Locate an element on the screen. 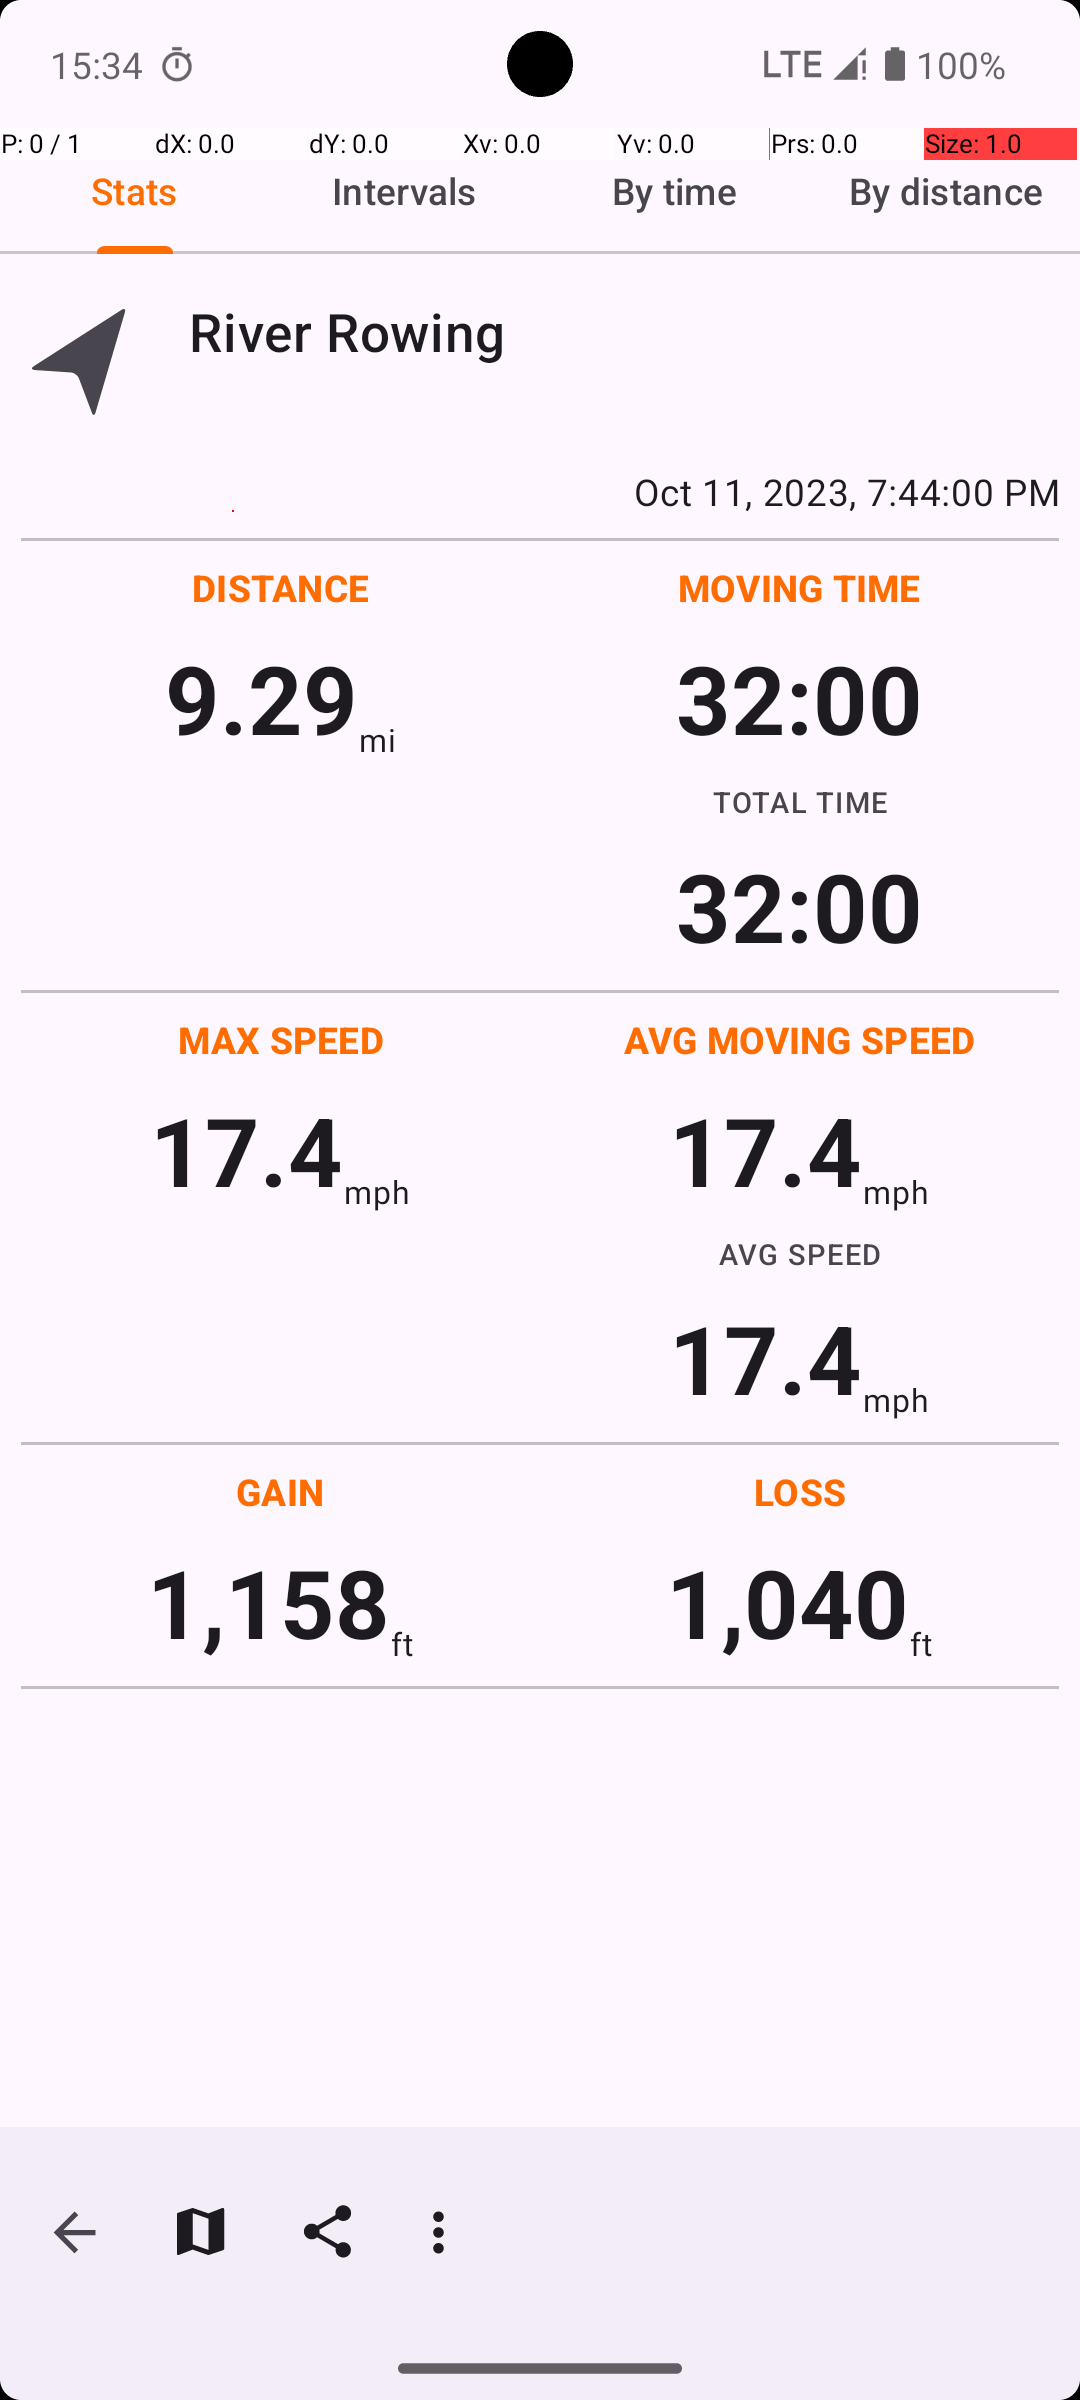 This screenshot has width=1080, height=2400. River Rowing is located at coordinates (624, 332).